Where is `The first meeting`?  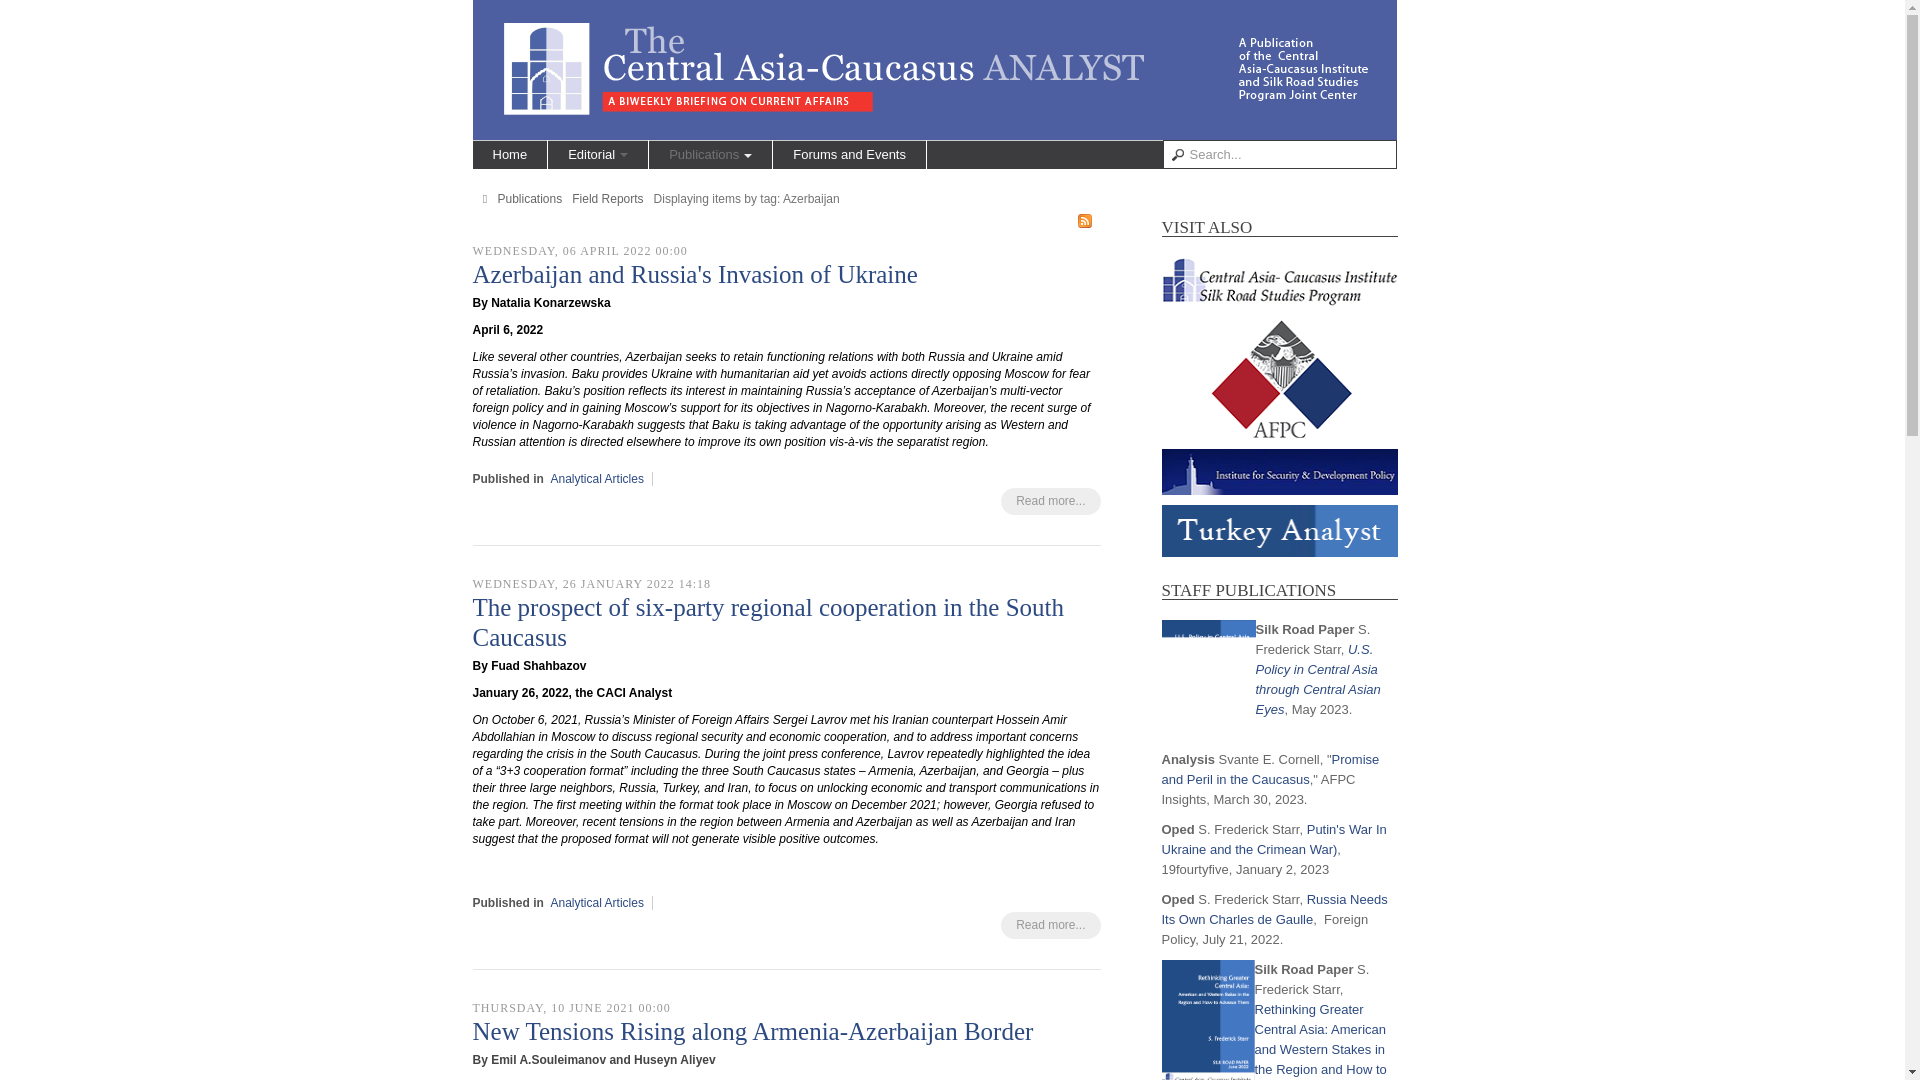 The first meeting is located at coordinates (578, 805).